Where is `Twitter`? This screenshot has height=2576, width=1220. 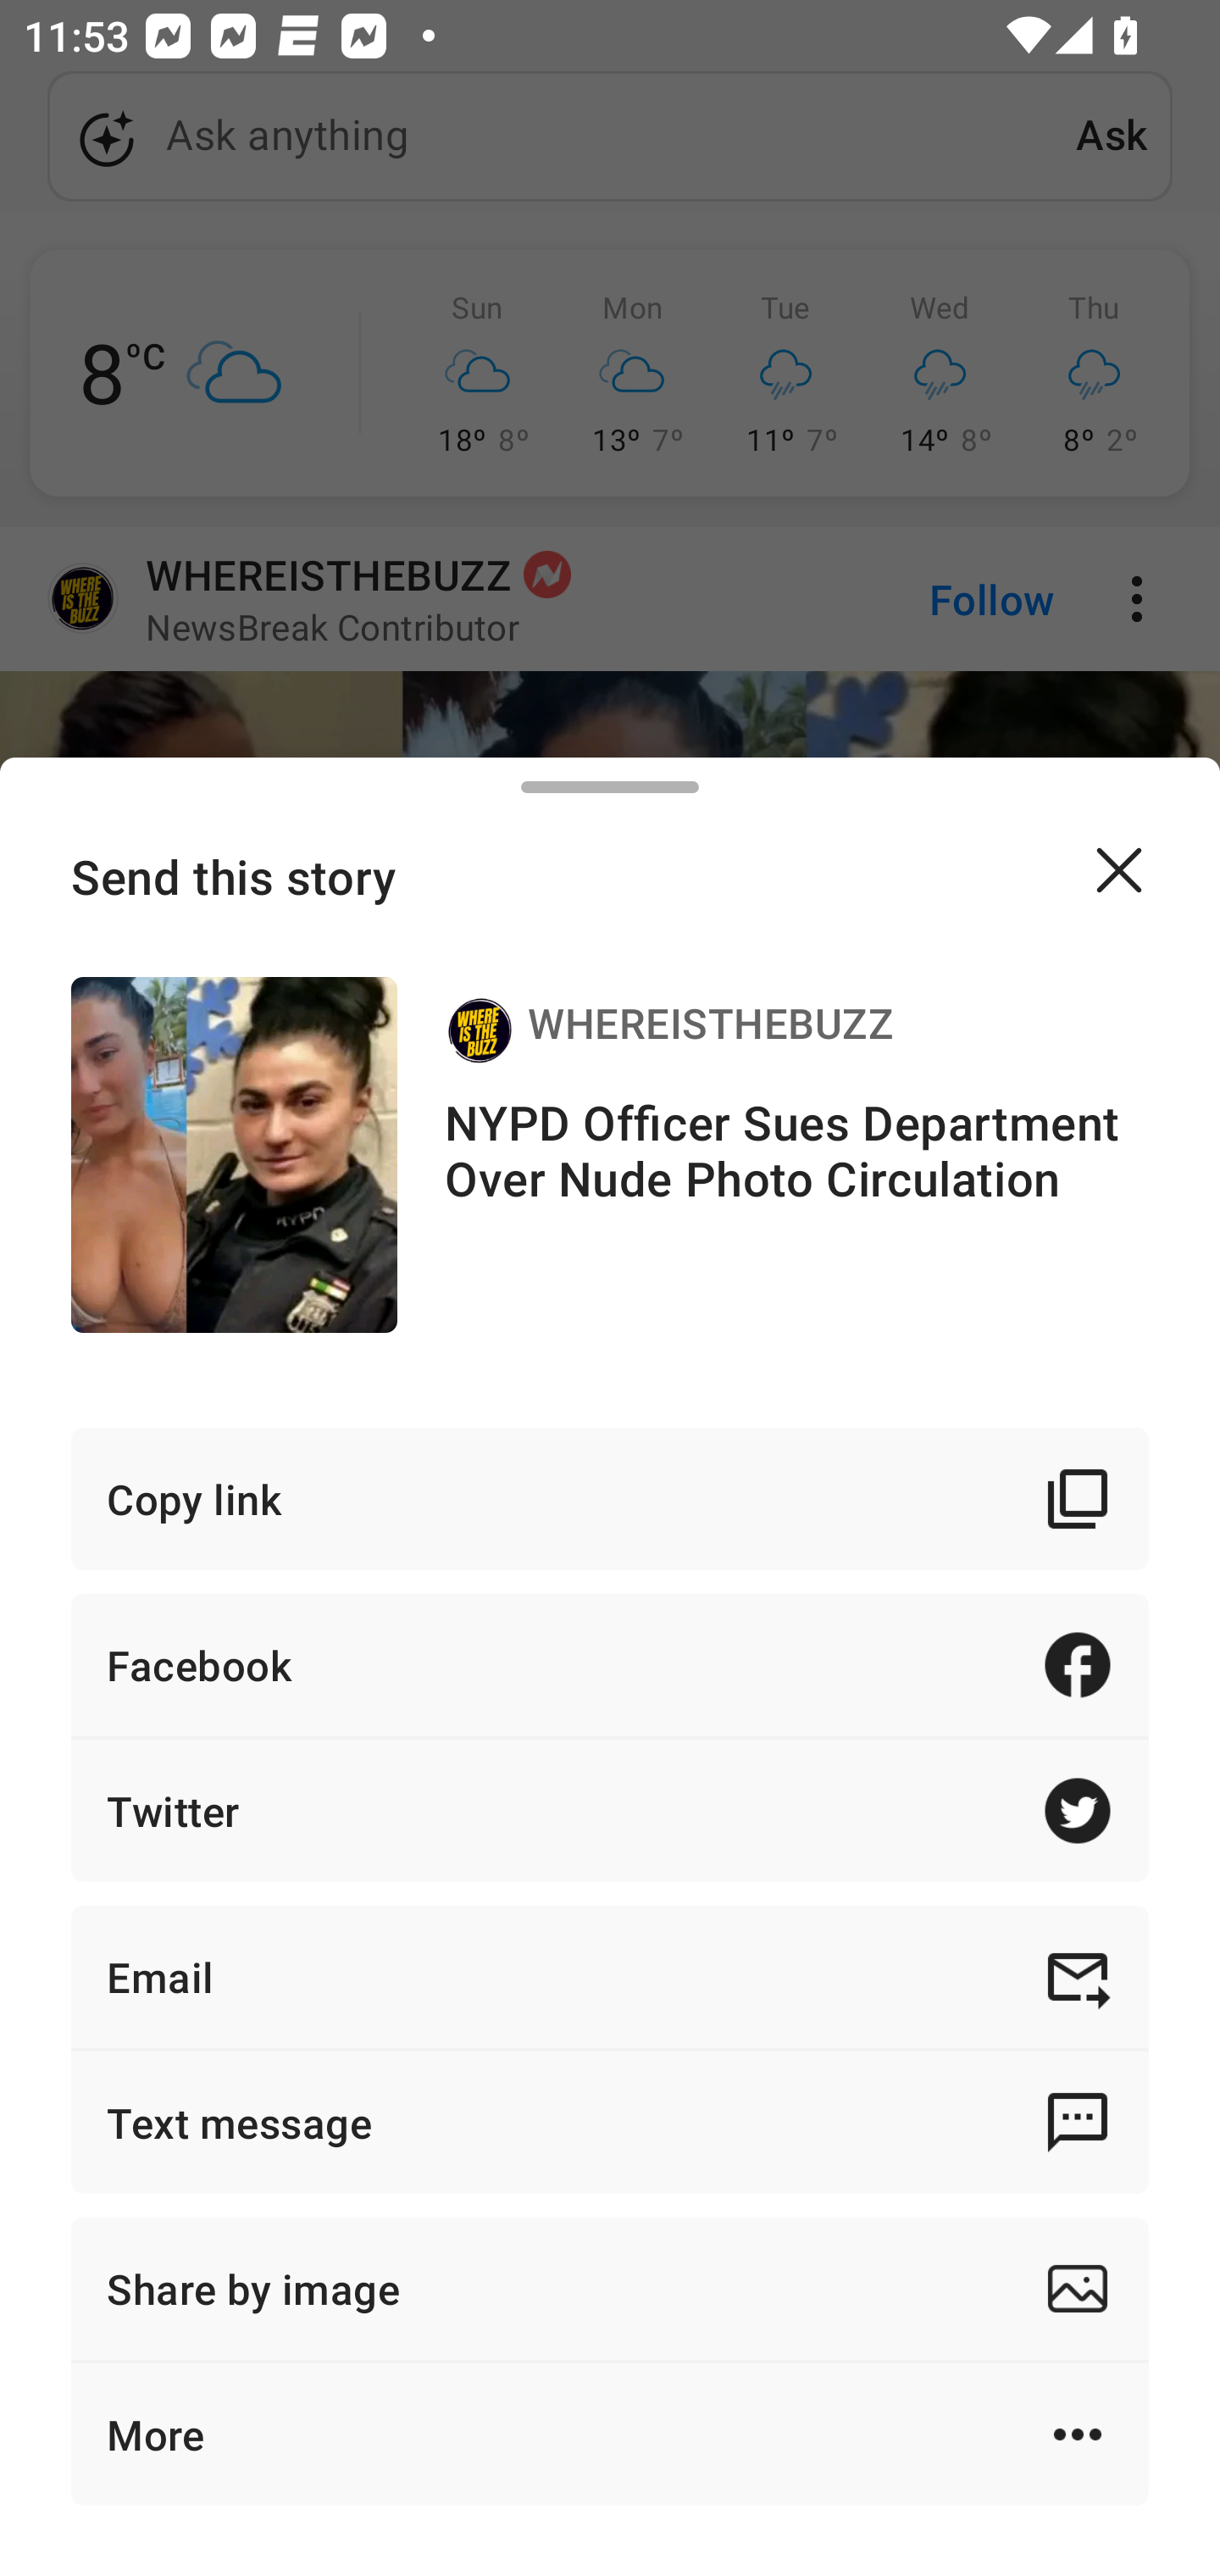
Twitter is located at coordinates (610, 1811).